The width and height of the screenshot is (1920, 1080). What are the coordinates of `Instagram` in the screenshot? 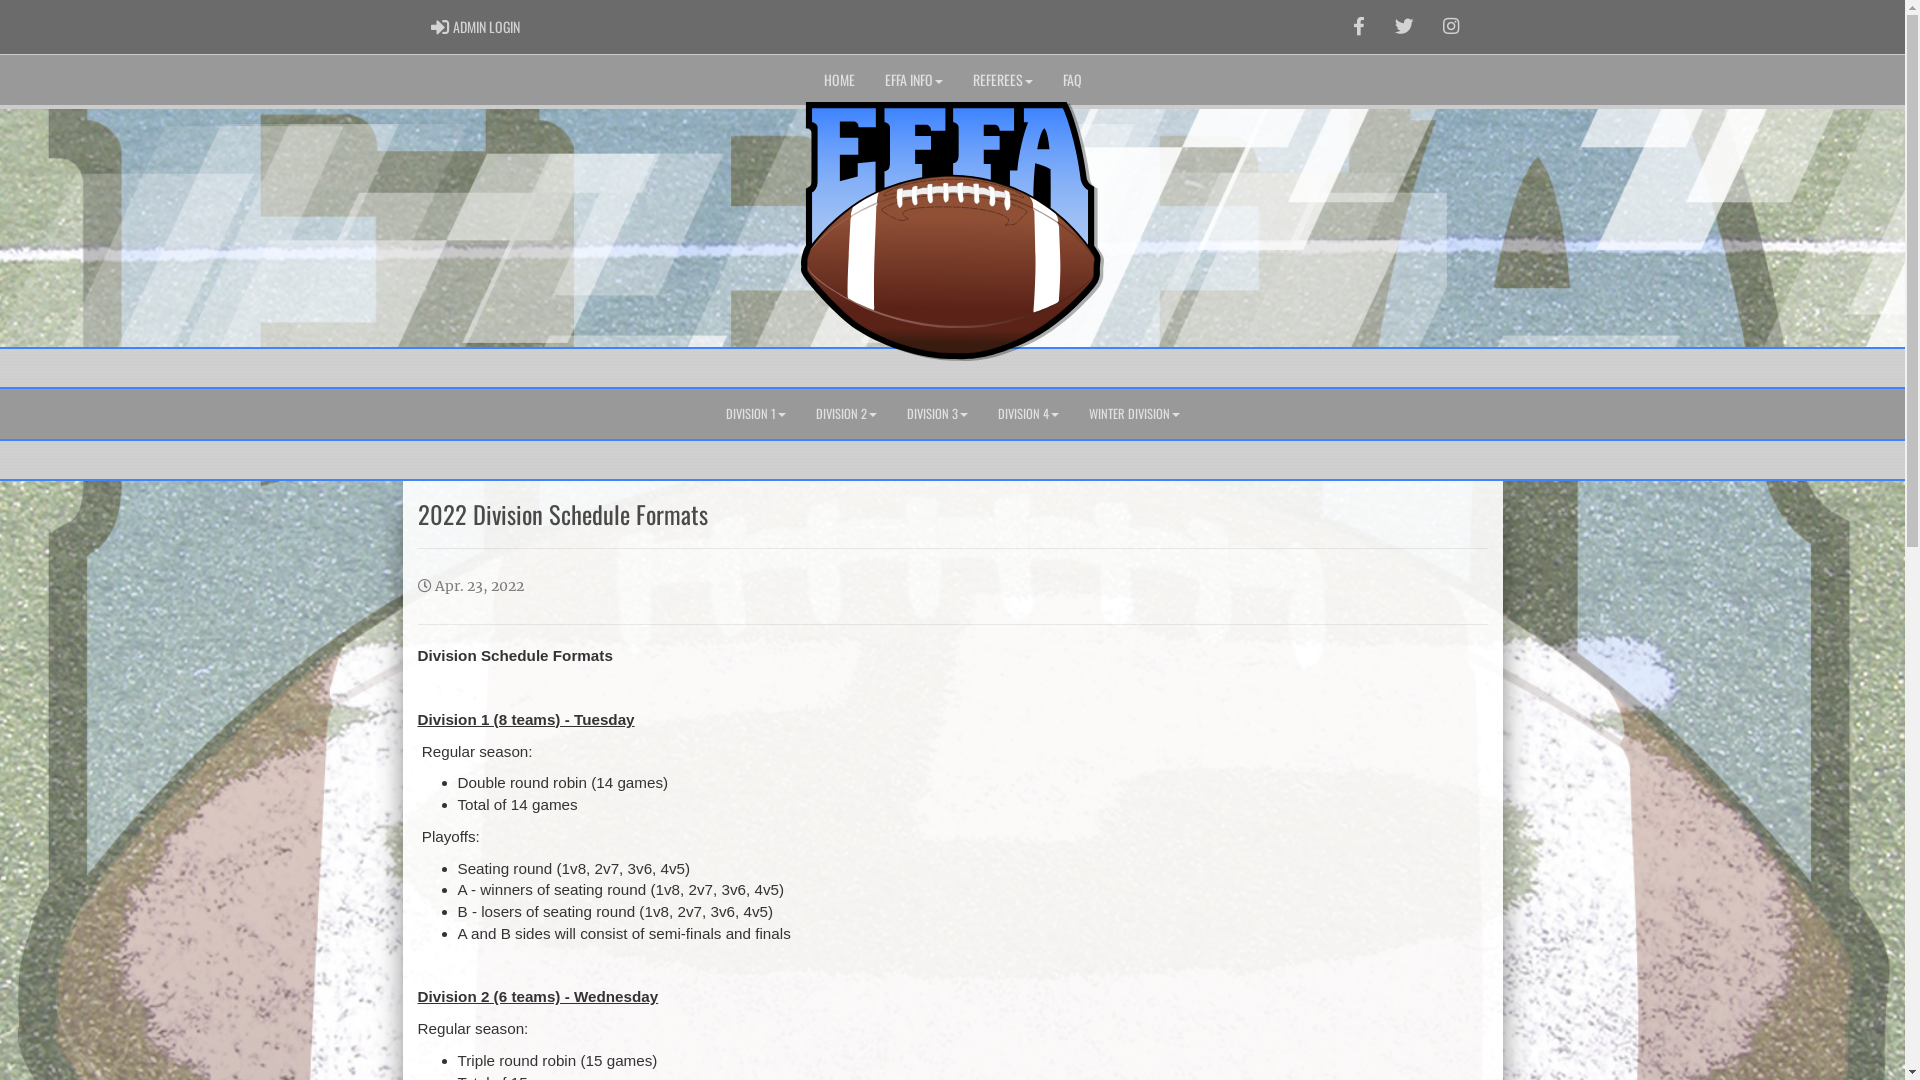 It's located at (1451, 27).